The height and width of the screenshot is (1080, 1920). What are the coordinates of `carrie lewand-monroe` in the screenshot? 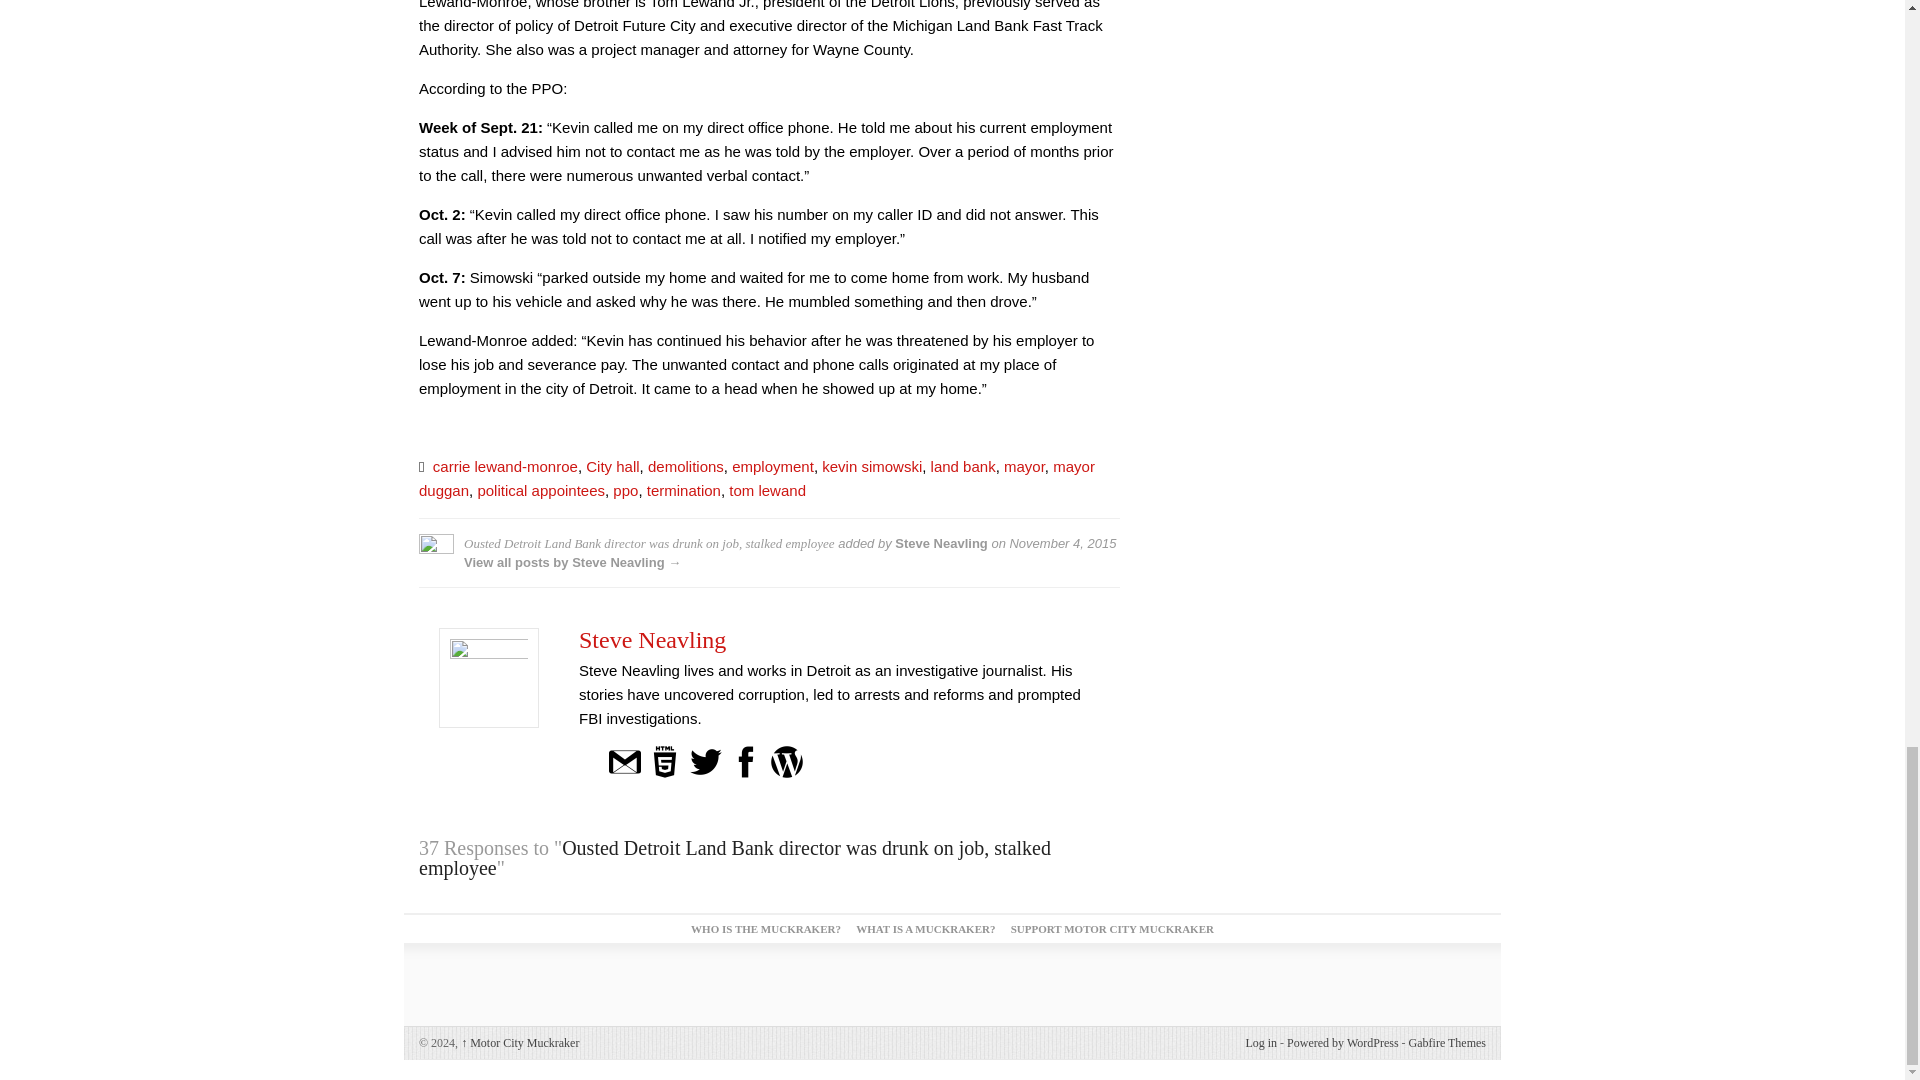 It's located at (505, 466).